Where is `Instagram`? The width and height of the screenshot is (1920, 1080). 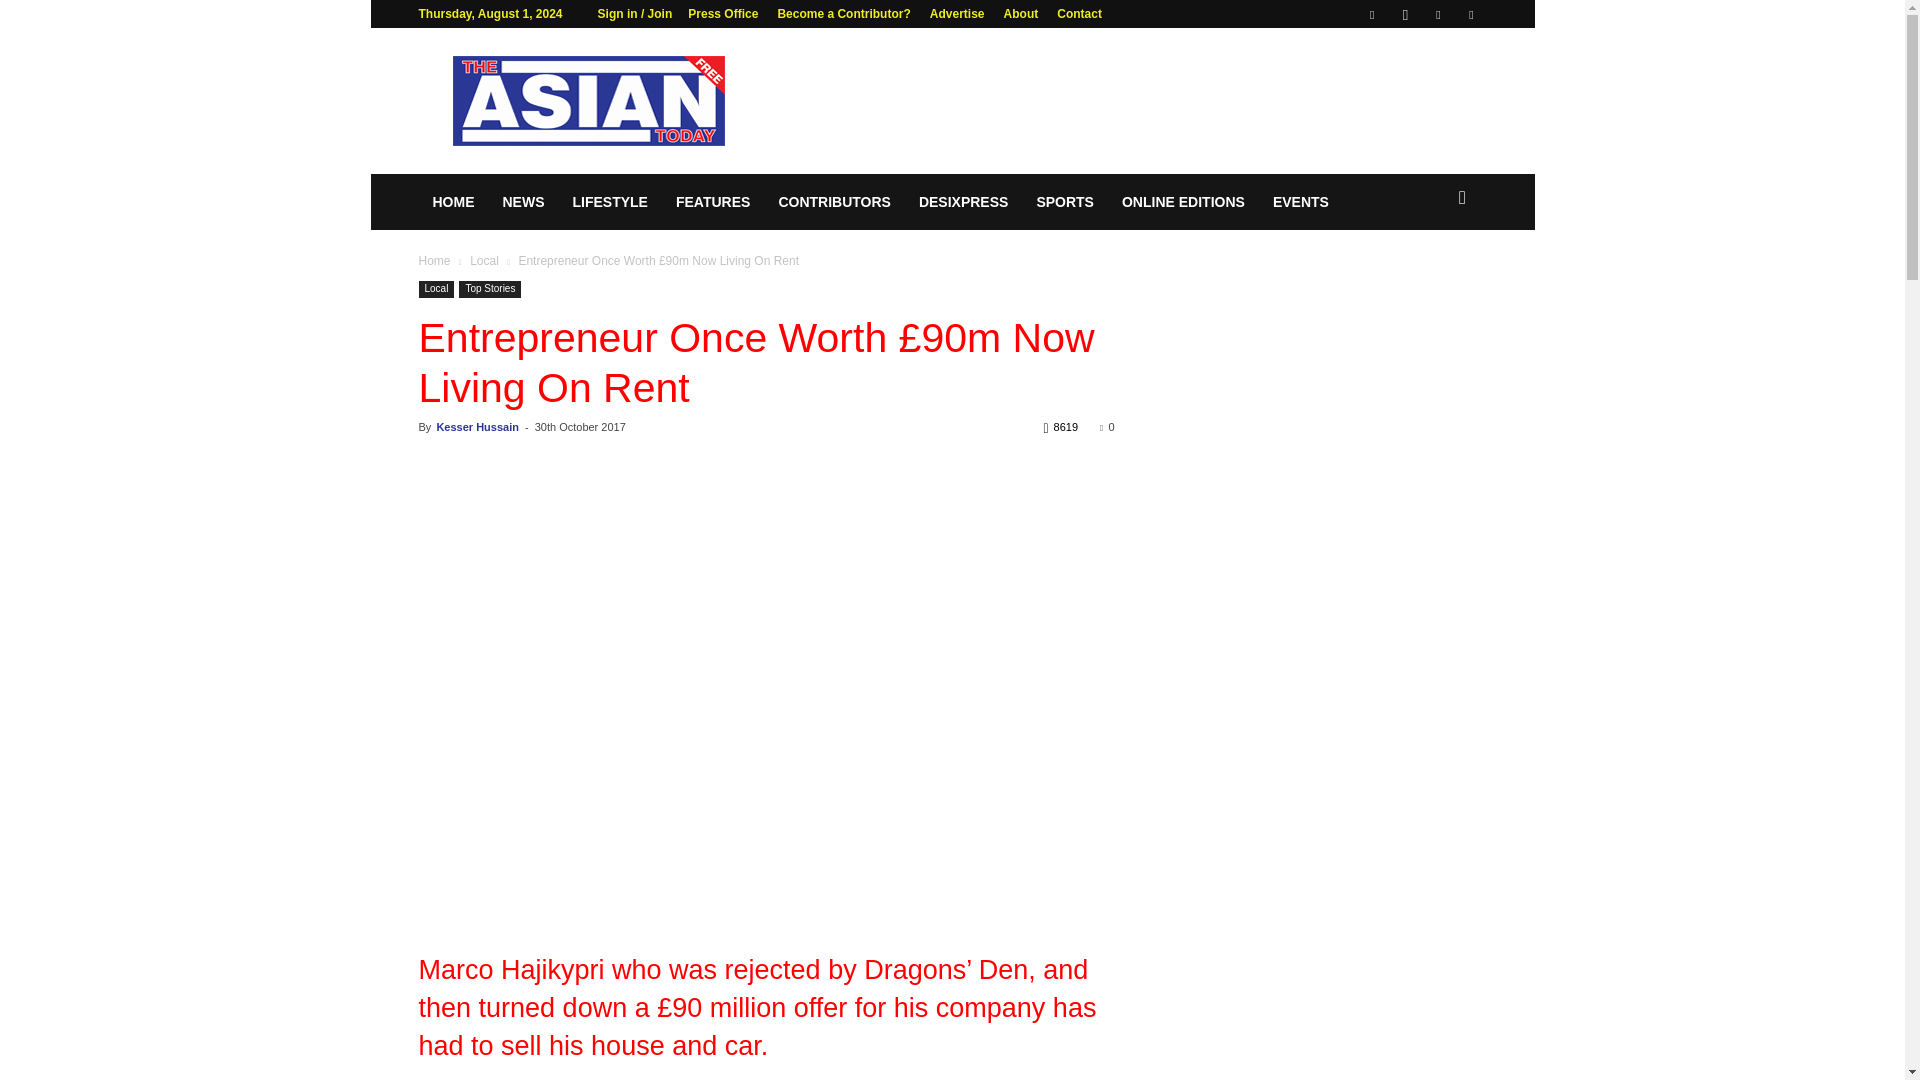
Instagram is located at coordinates (1405, 14).